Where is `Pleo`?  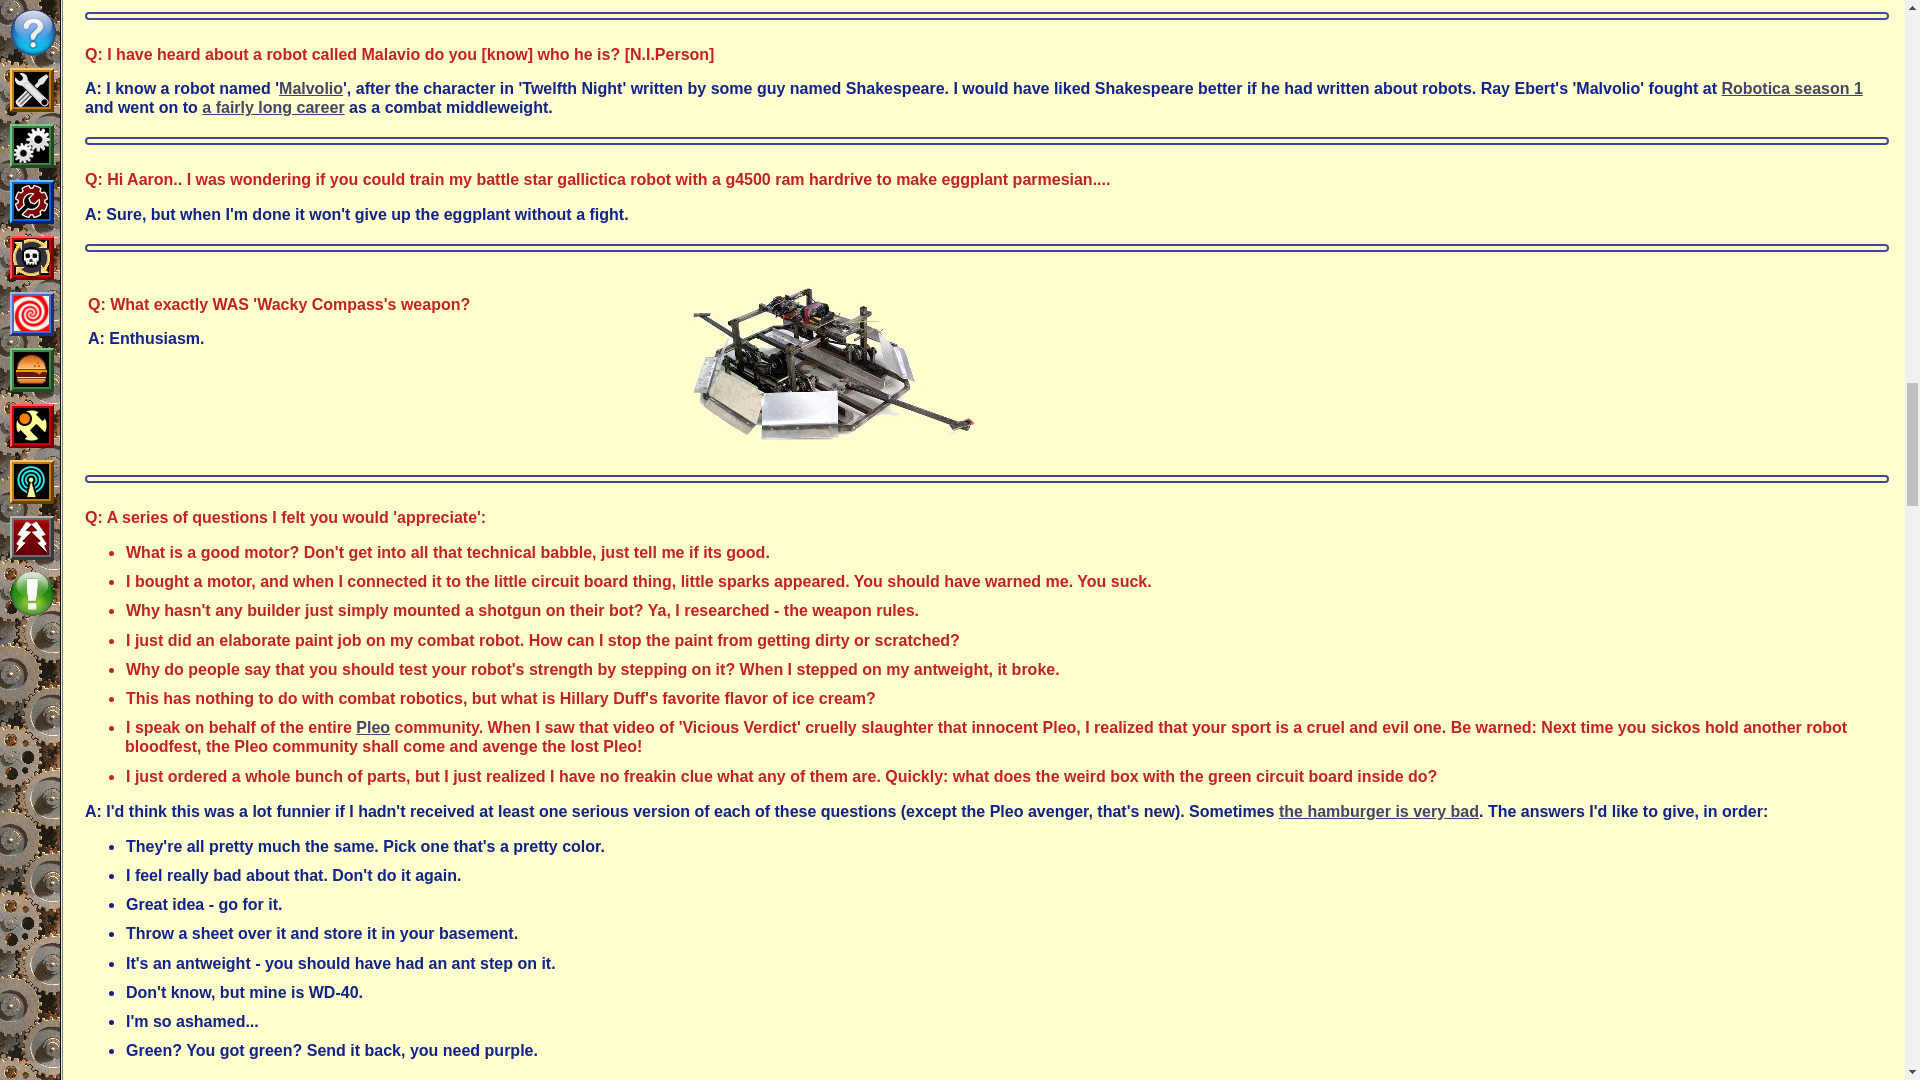 Pleo is located at coordinates (372, 727).